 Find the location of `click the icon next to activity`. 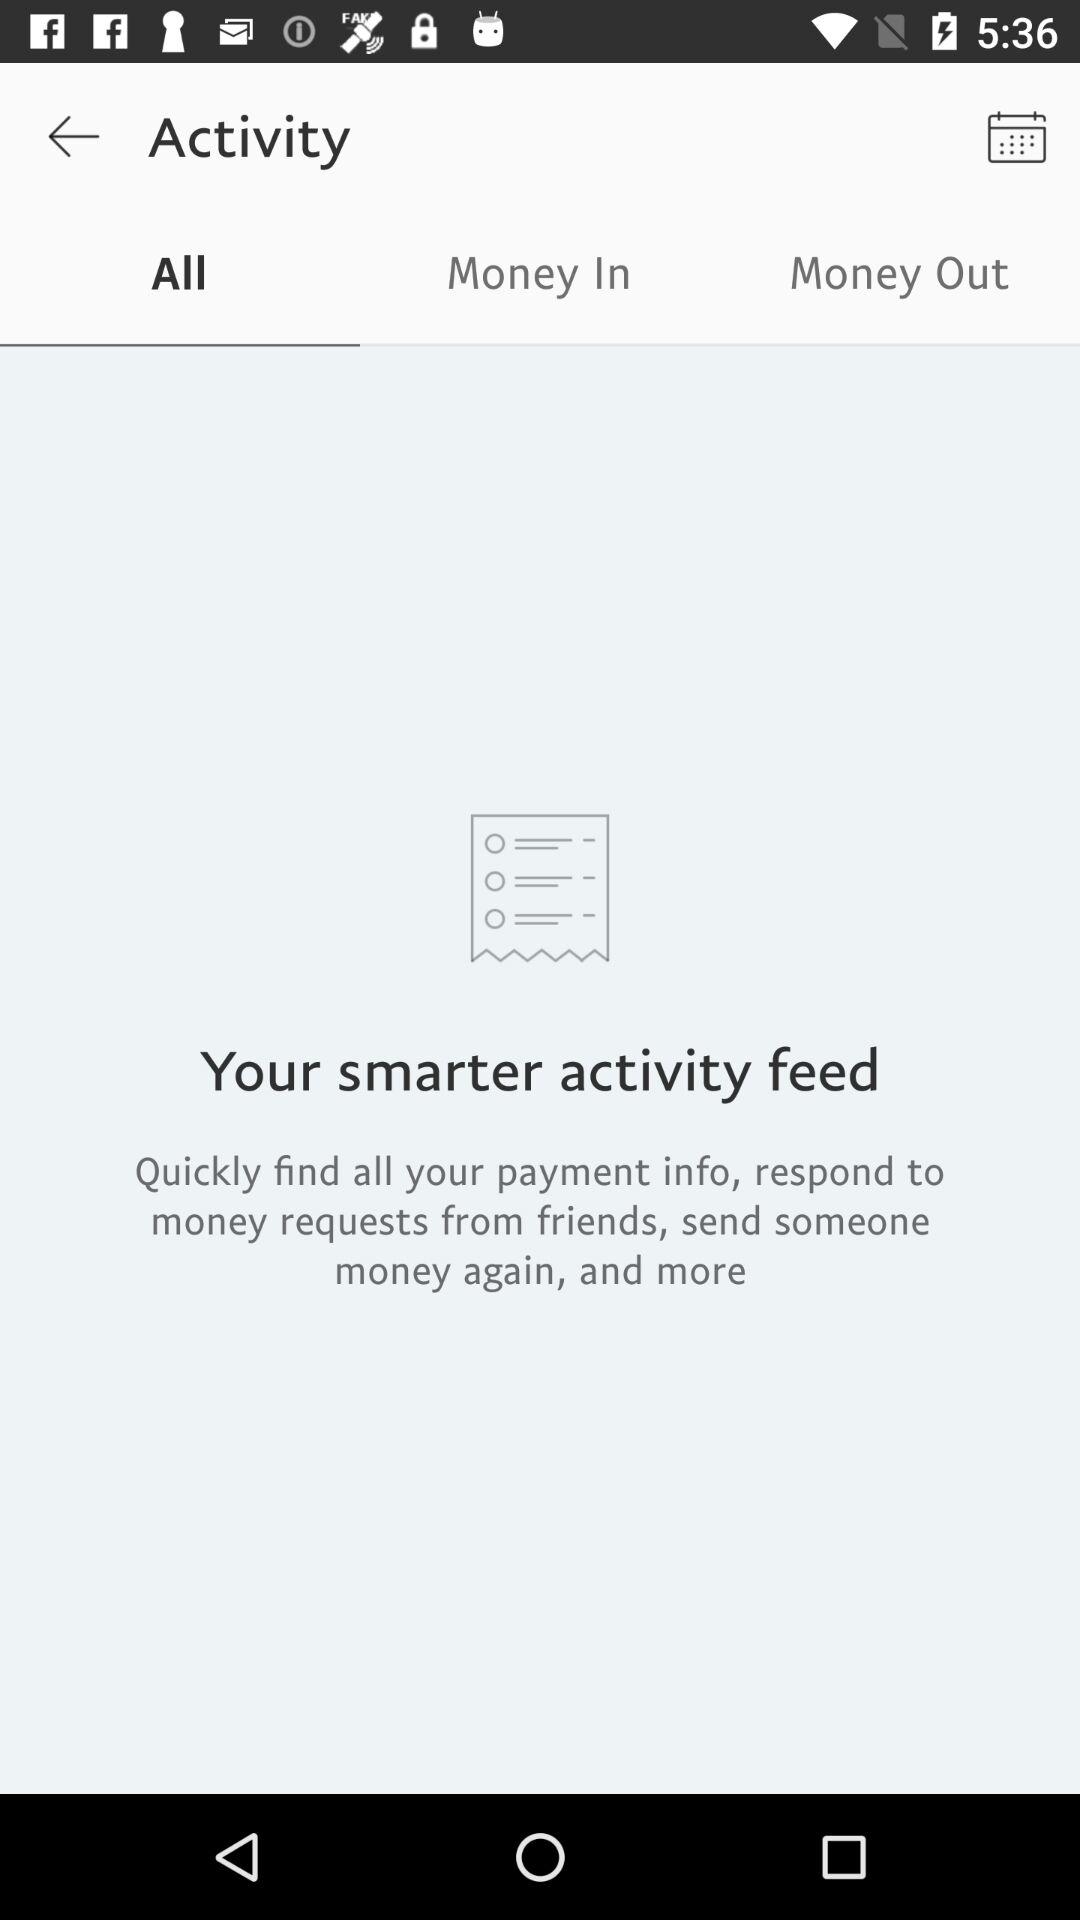

click the icon next to activity is located at coordinates (1016, 136).